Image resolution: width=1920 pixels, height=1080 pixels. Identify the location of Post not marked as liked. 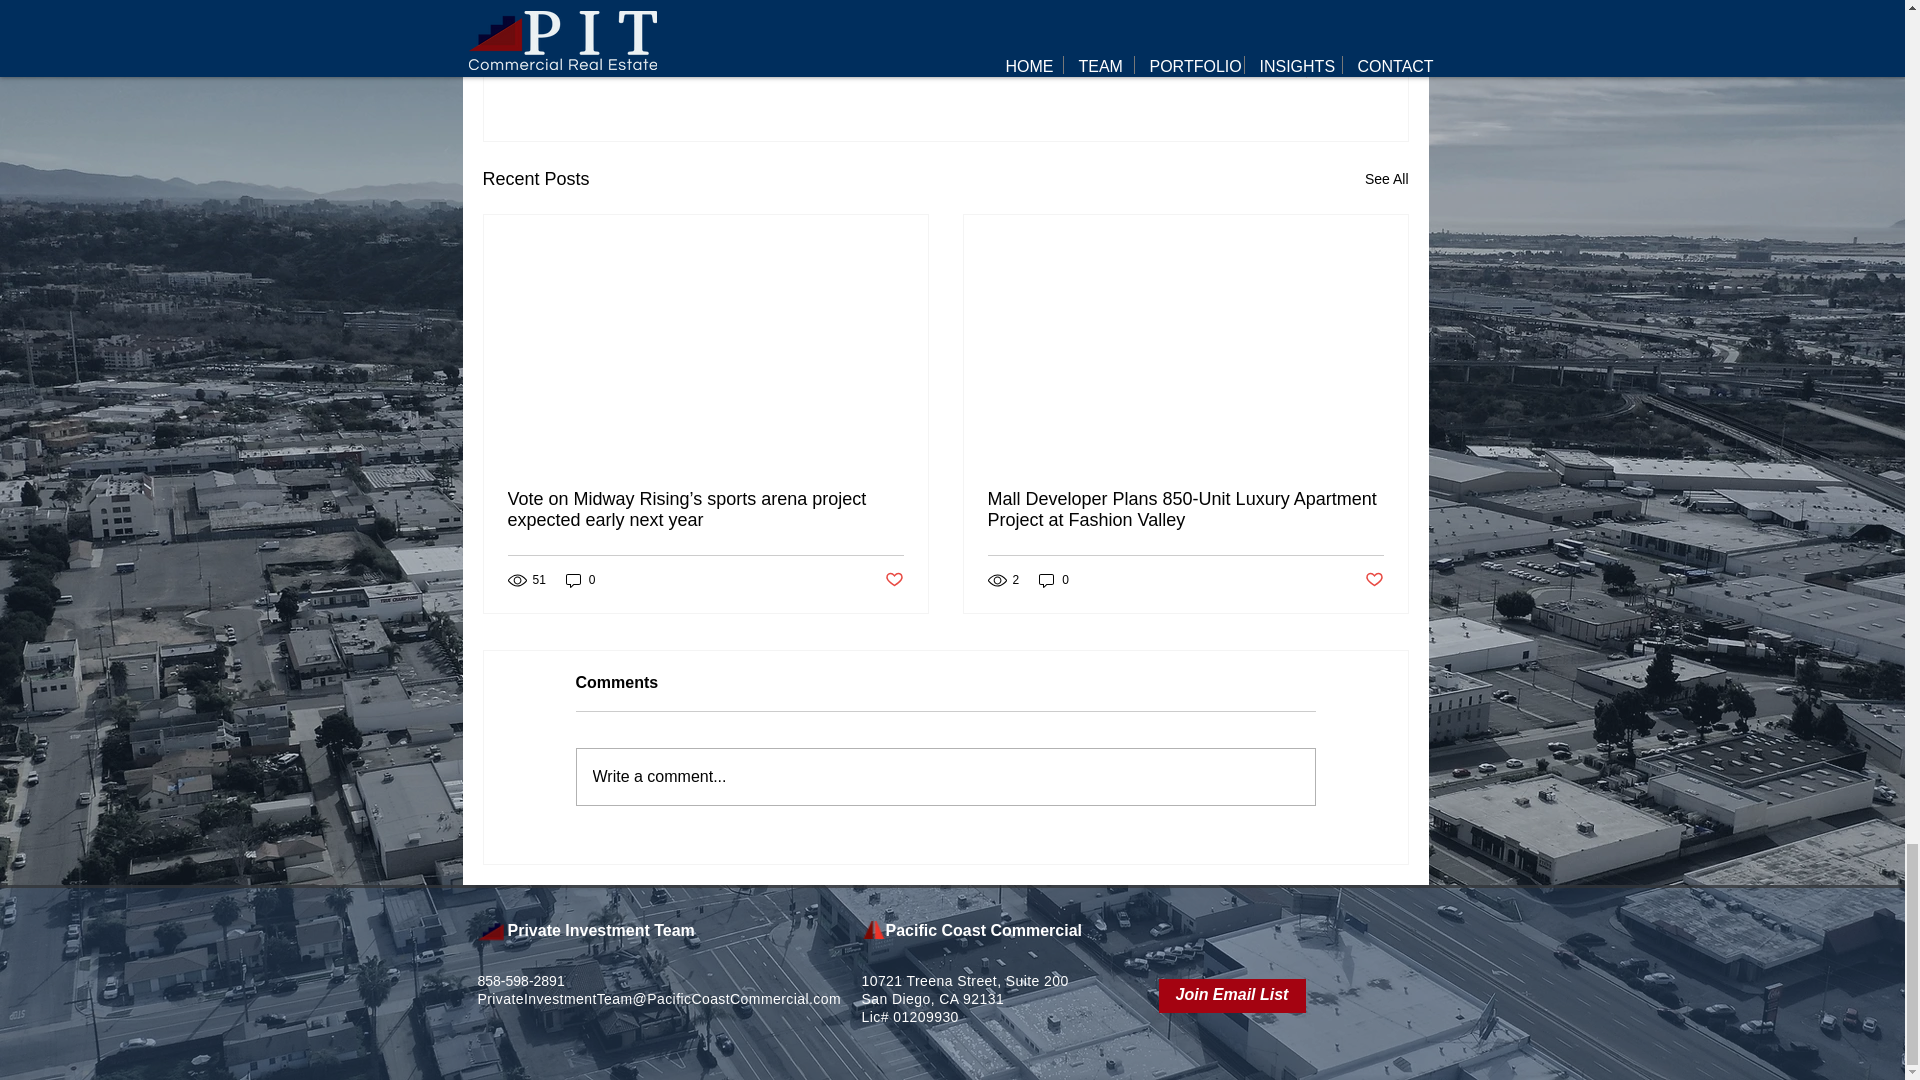
(1387, 180).